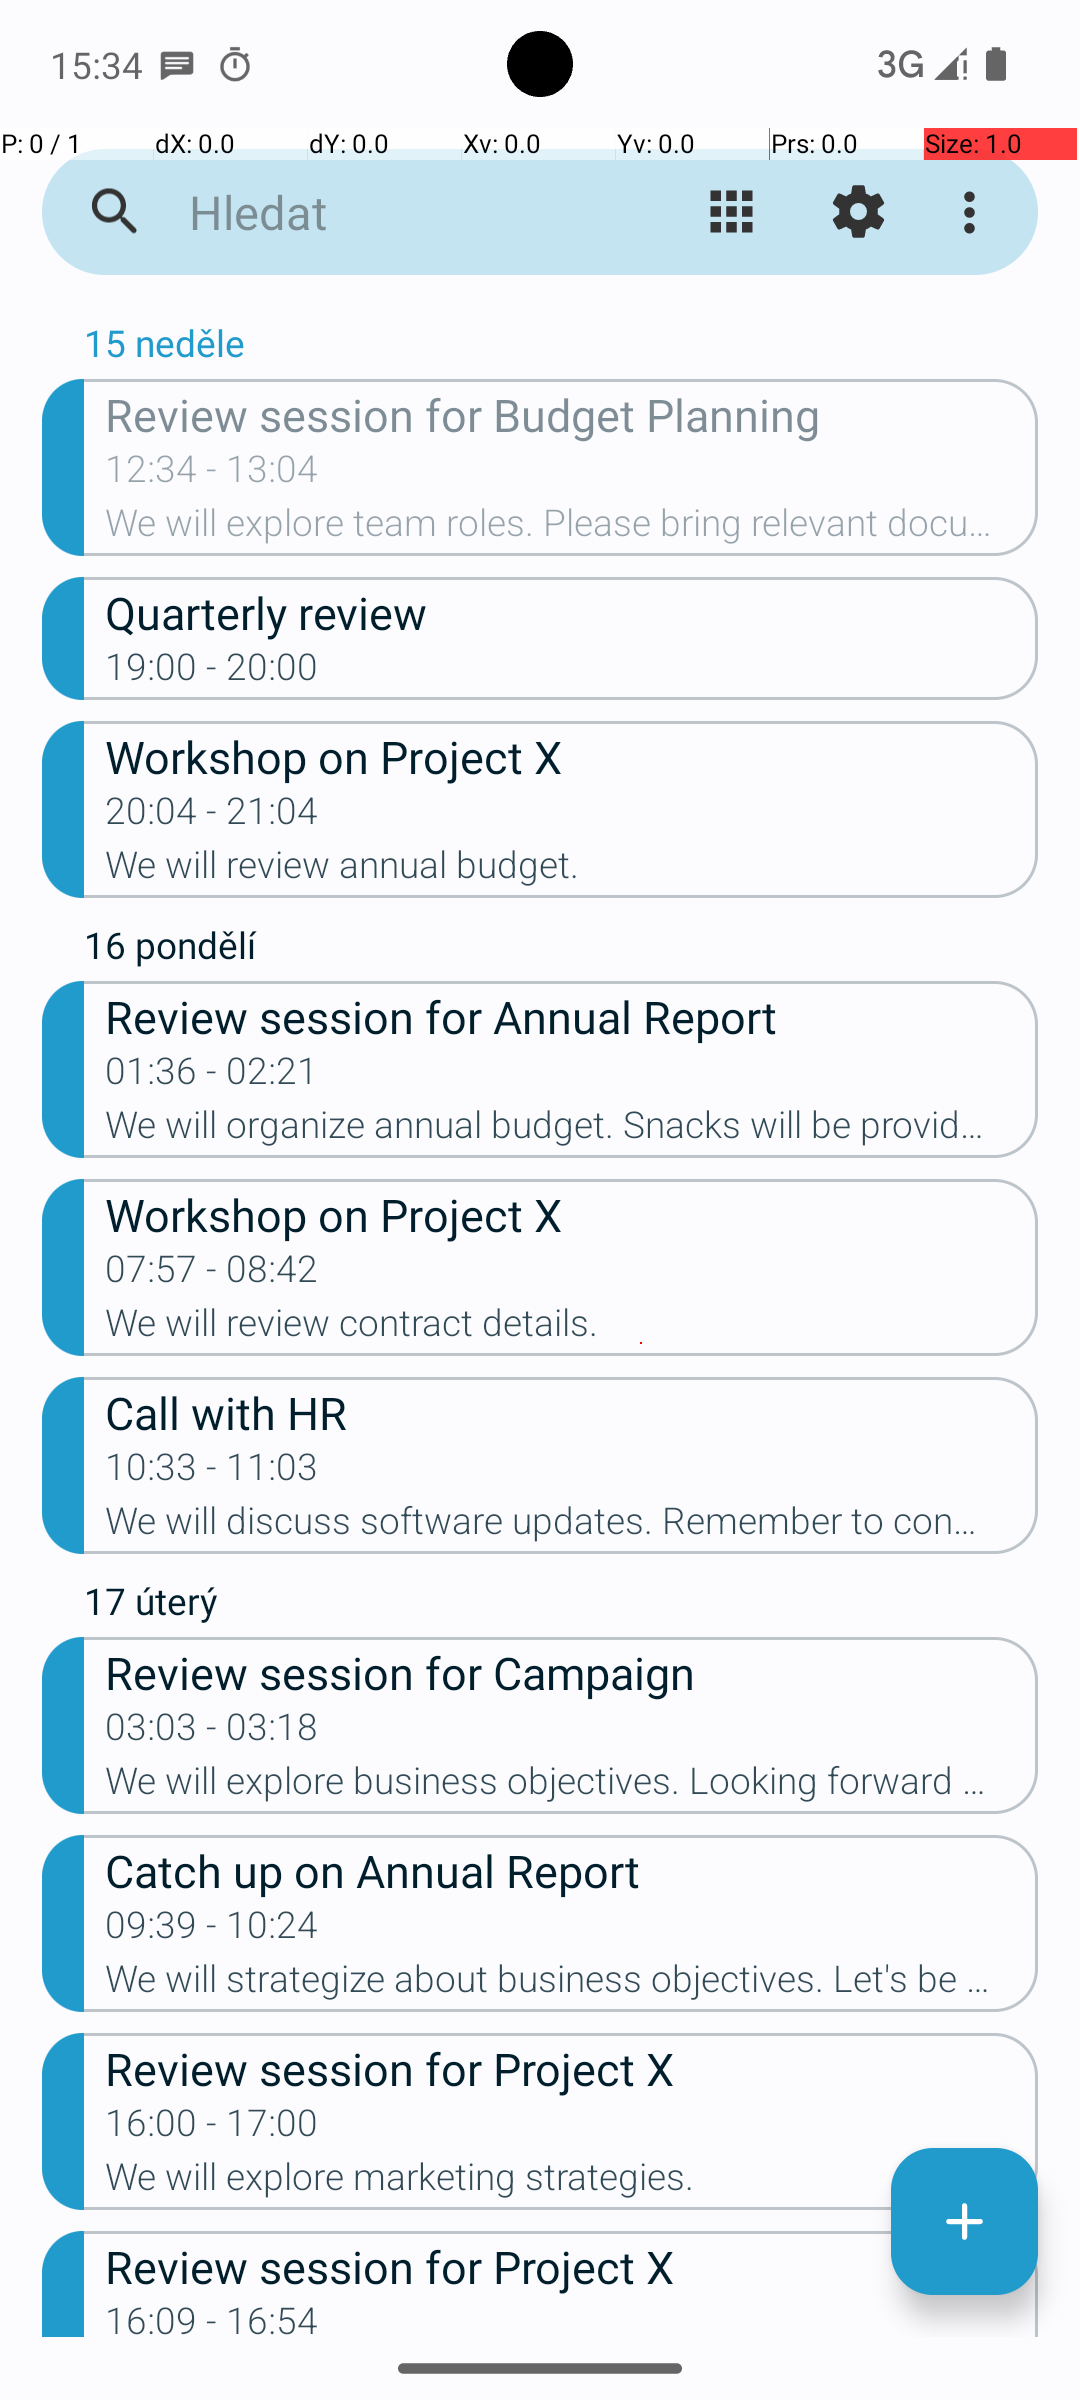 The height and width of the screenshot is (2400, 1080). I want to click on We will discuss software updates. Remember to confirm attendance., so click(572, 1527).